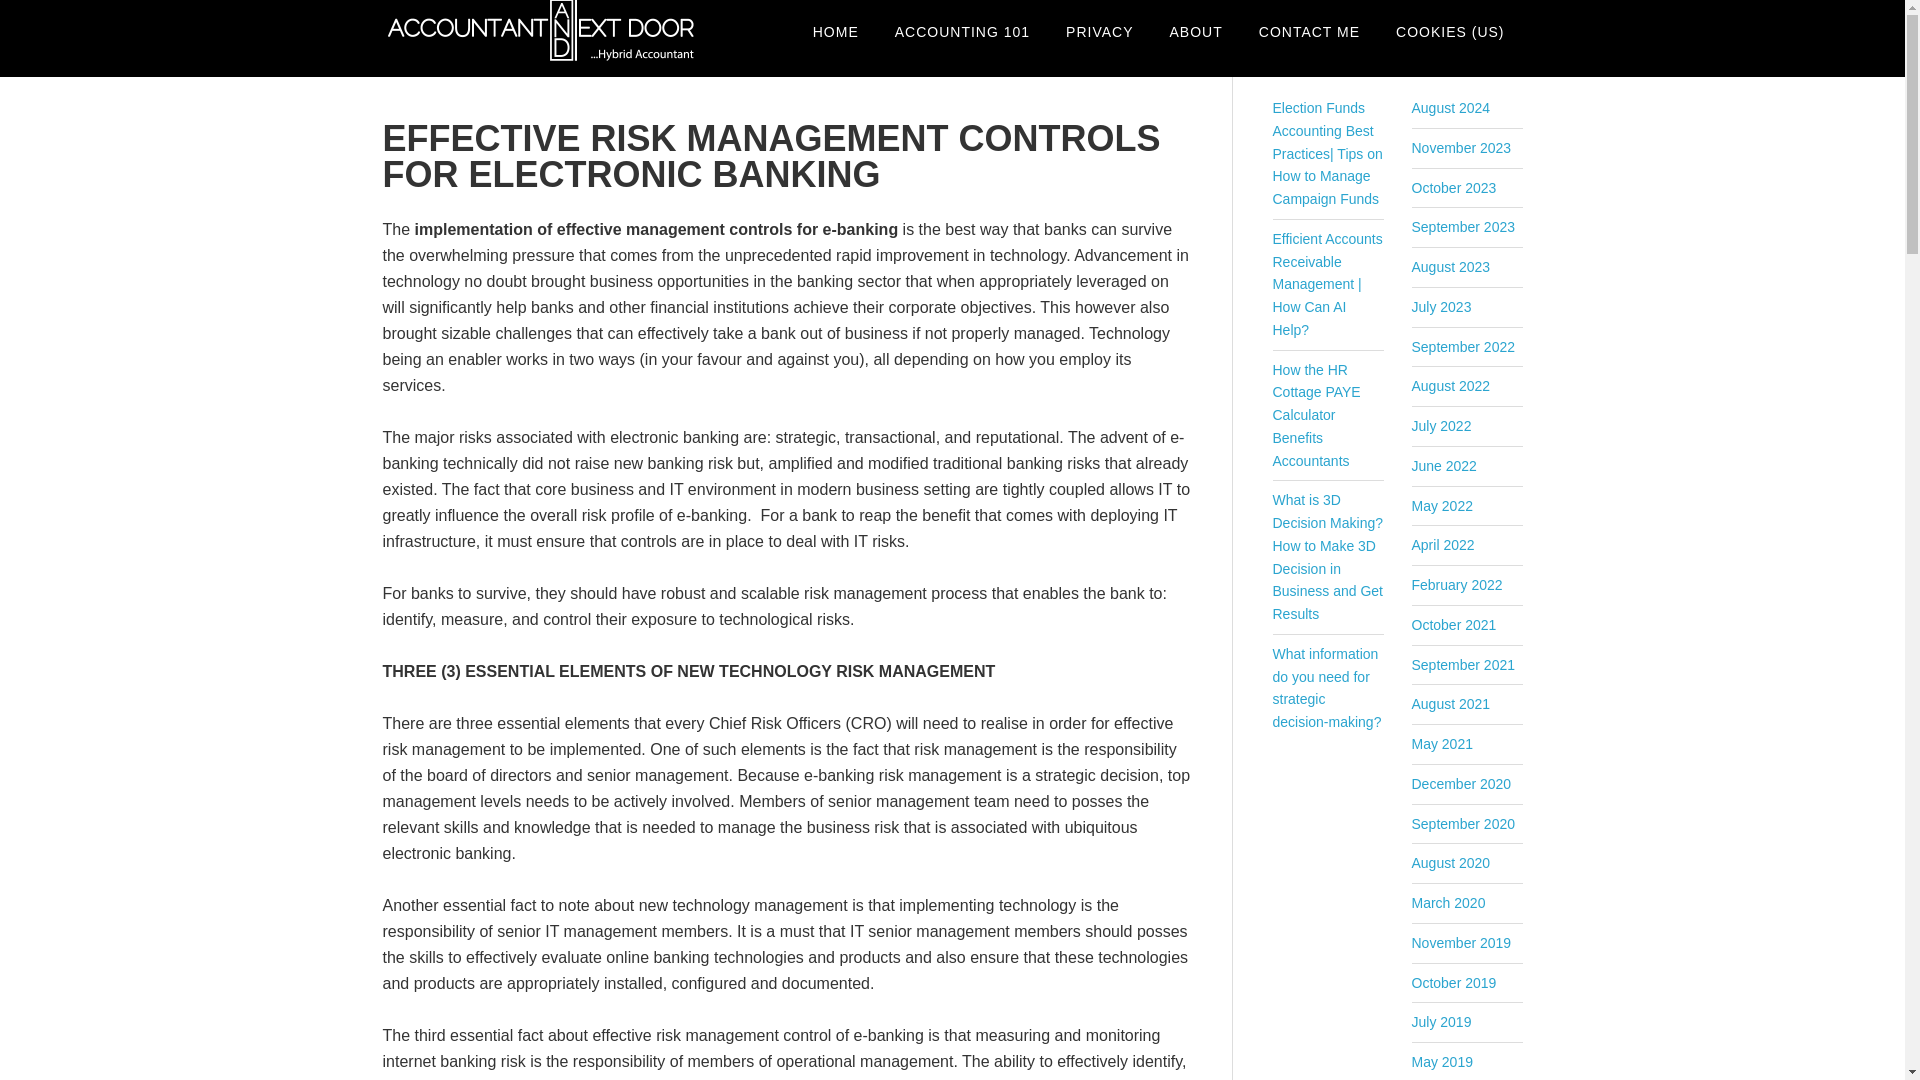 This screenshot has height=1080, width=1920. What do you see at coordinates (1450, 32) in the screenshot?
I see `Cookies` at bounding box center [1450, 32].